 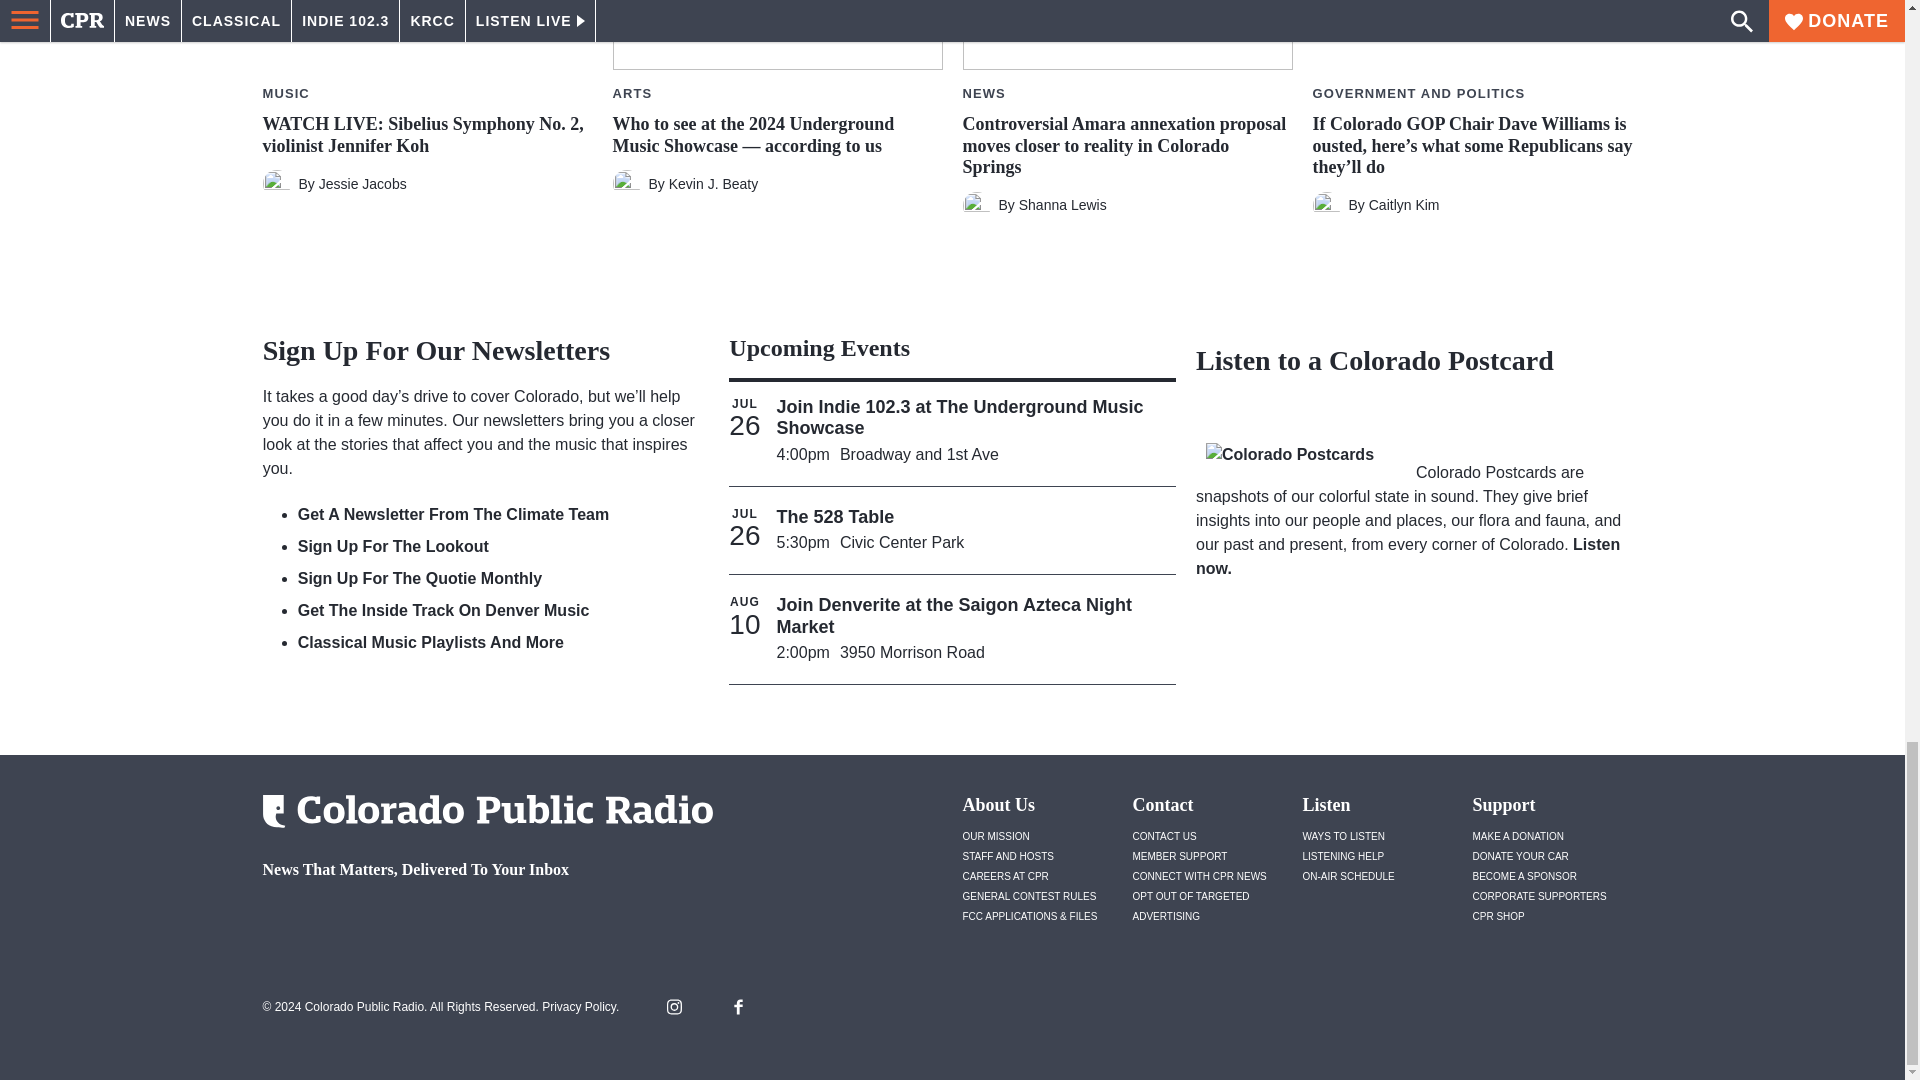 What do you see at coordinates (480, 922) in the screenshot?
I see `footer` at bounding box center [480, 922].